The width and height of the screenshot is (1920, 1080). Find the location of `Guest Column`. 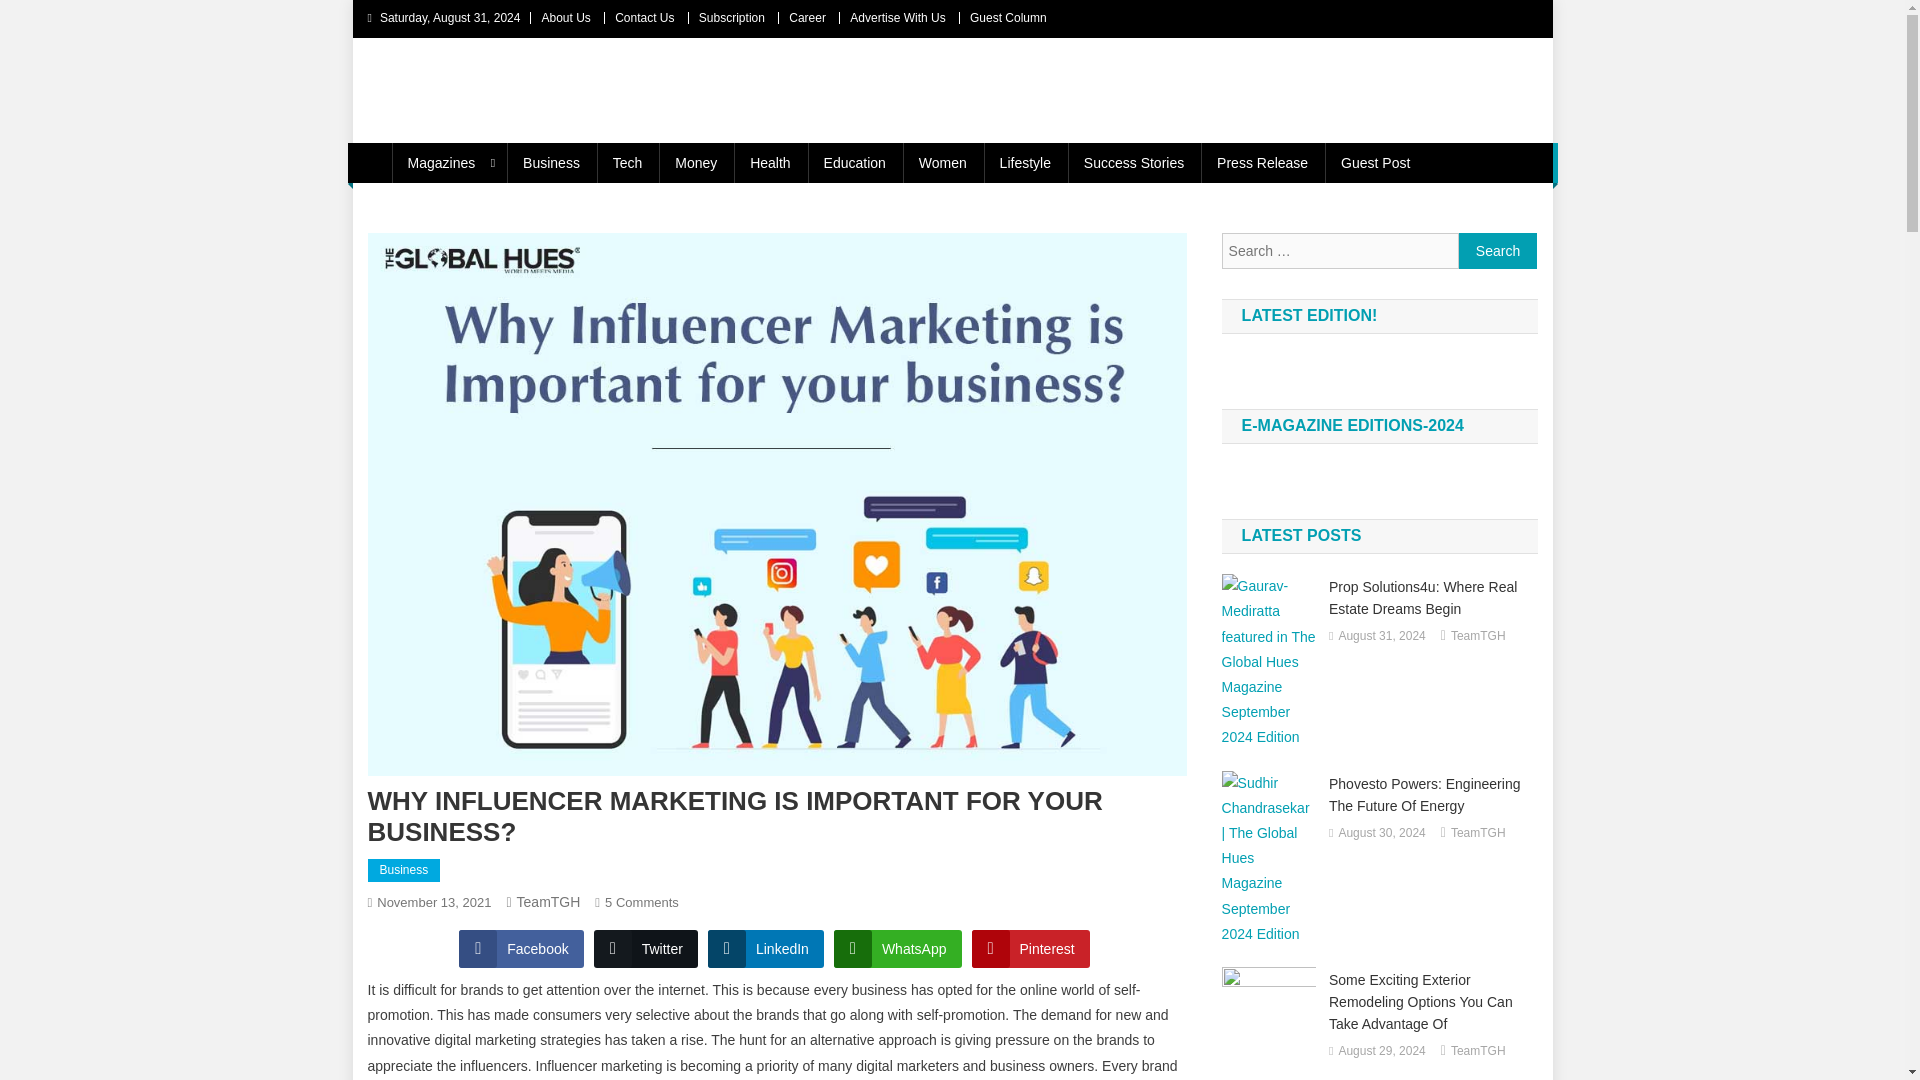

Guest Column is located at coordinates (1008, 17).